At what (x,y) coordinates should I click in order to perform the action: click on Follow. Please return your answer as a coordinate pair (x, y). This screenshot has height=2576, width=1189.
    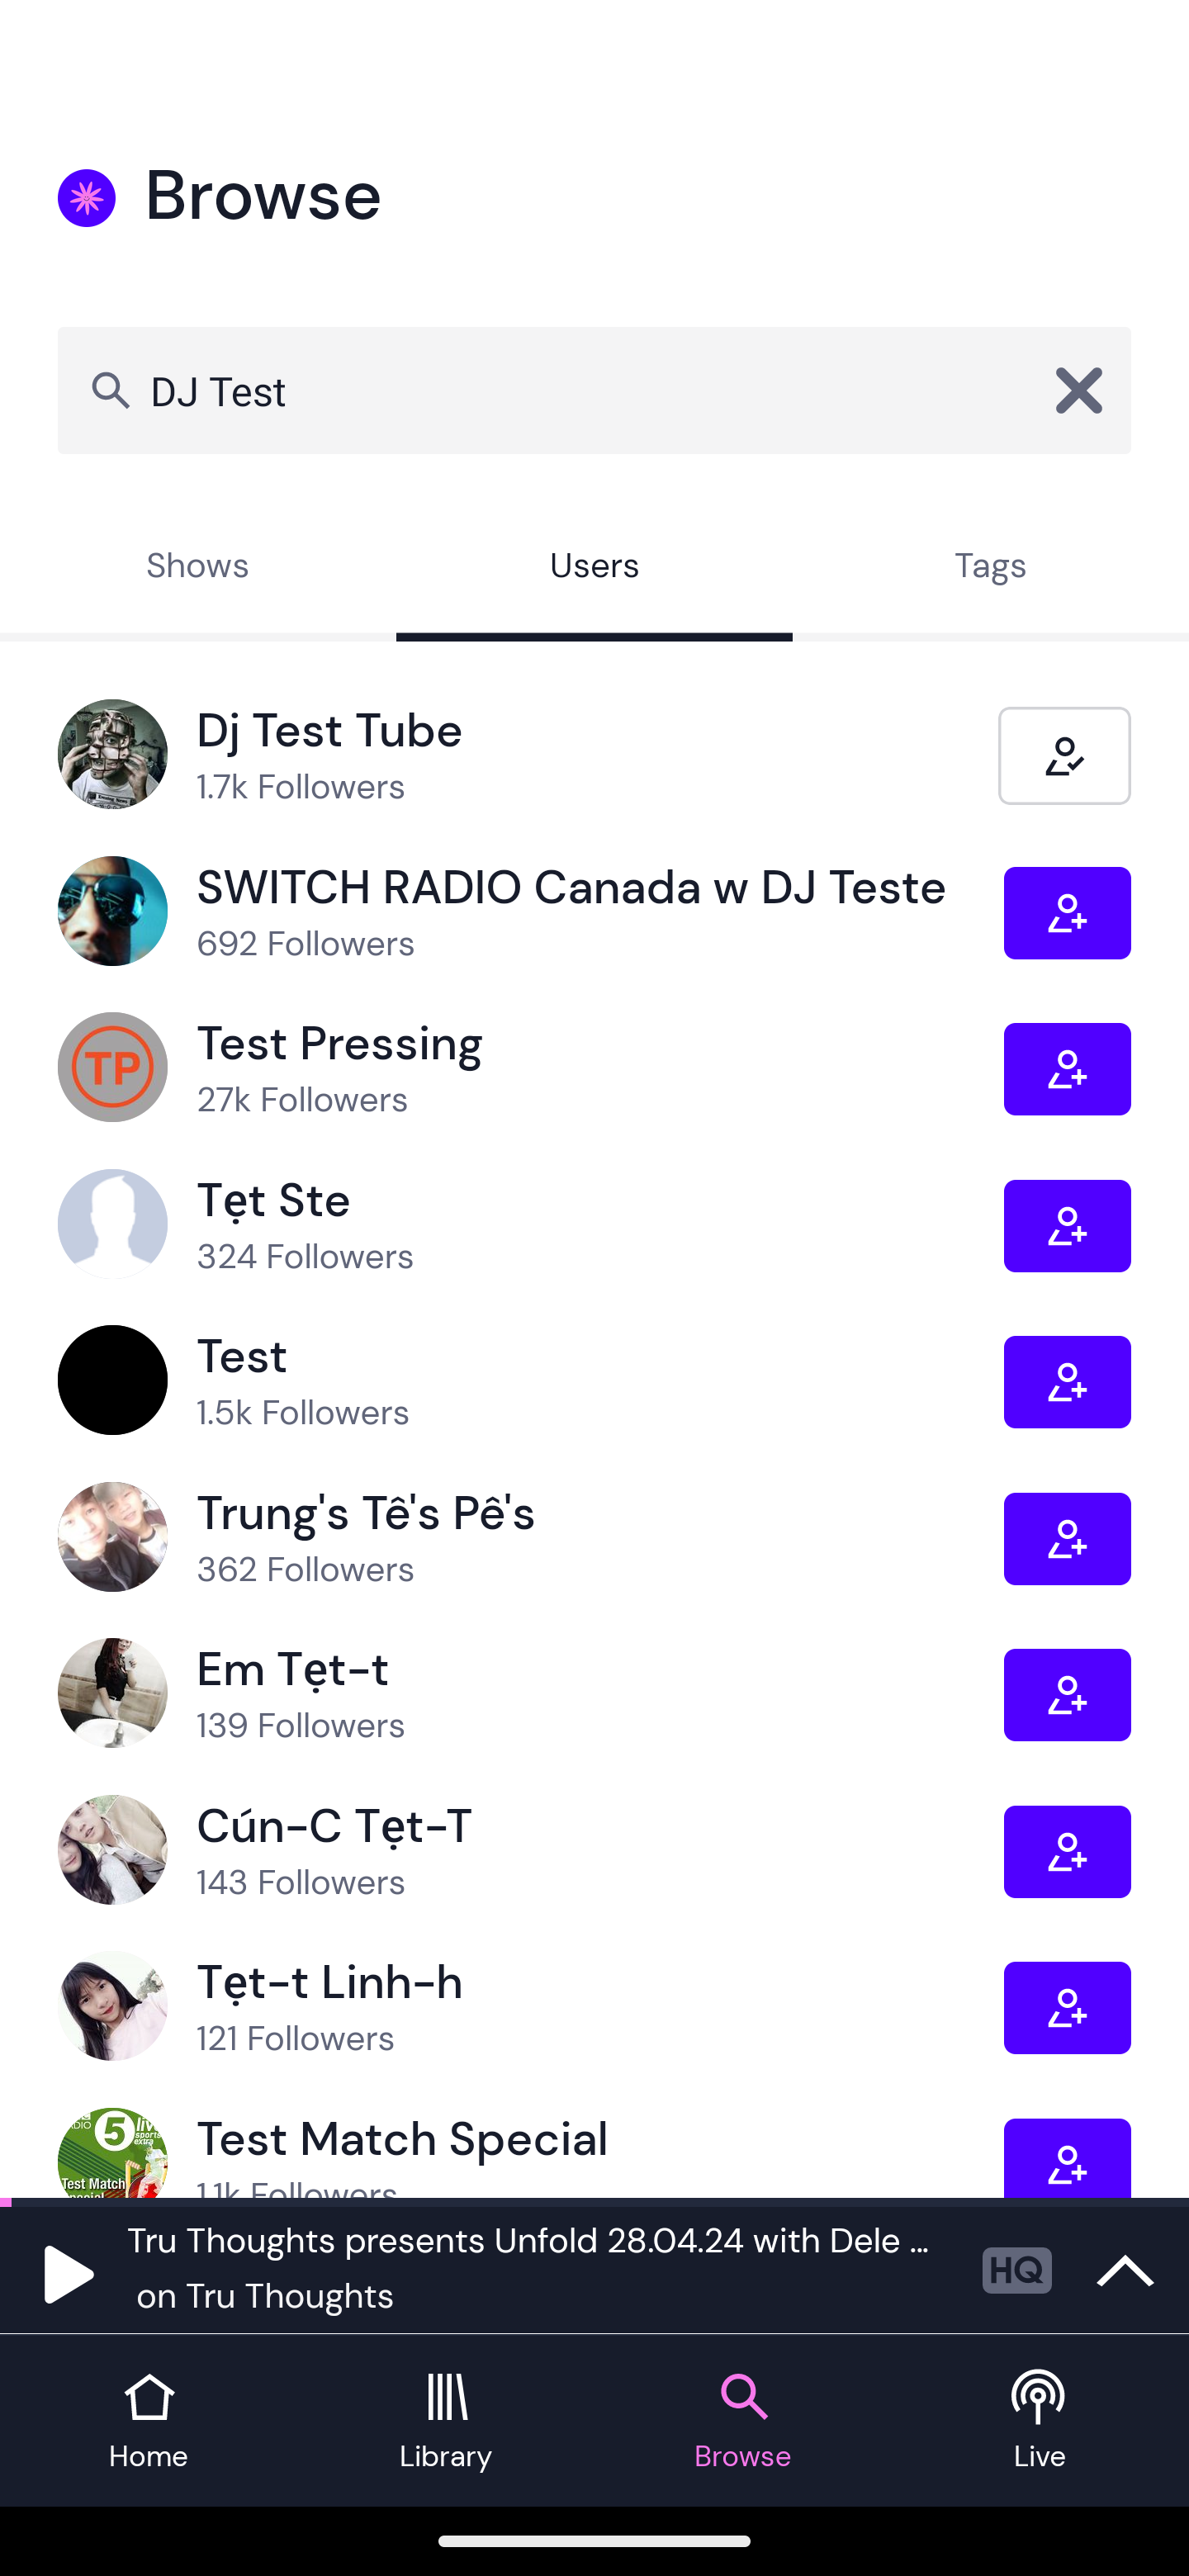
    Looking at the image, I should click on (1067, 1694).